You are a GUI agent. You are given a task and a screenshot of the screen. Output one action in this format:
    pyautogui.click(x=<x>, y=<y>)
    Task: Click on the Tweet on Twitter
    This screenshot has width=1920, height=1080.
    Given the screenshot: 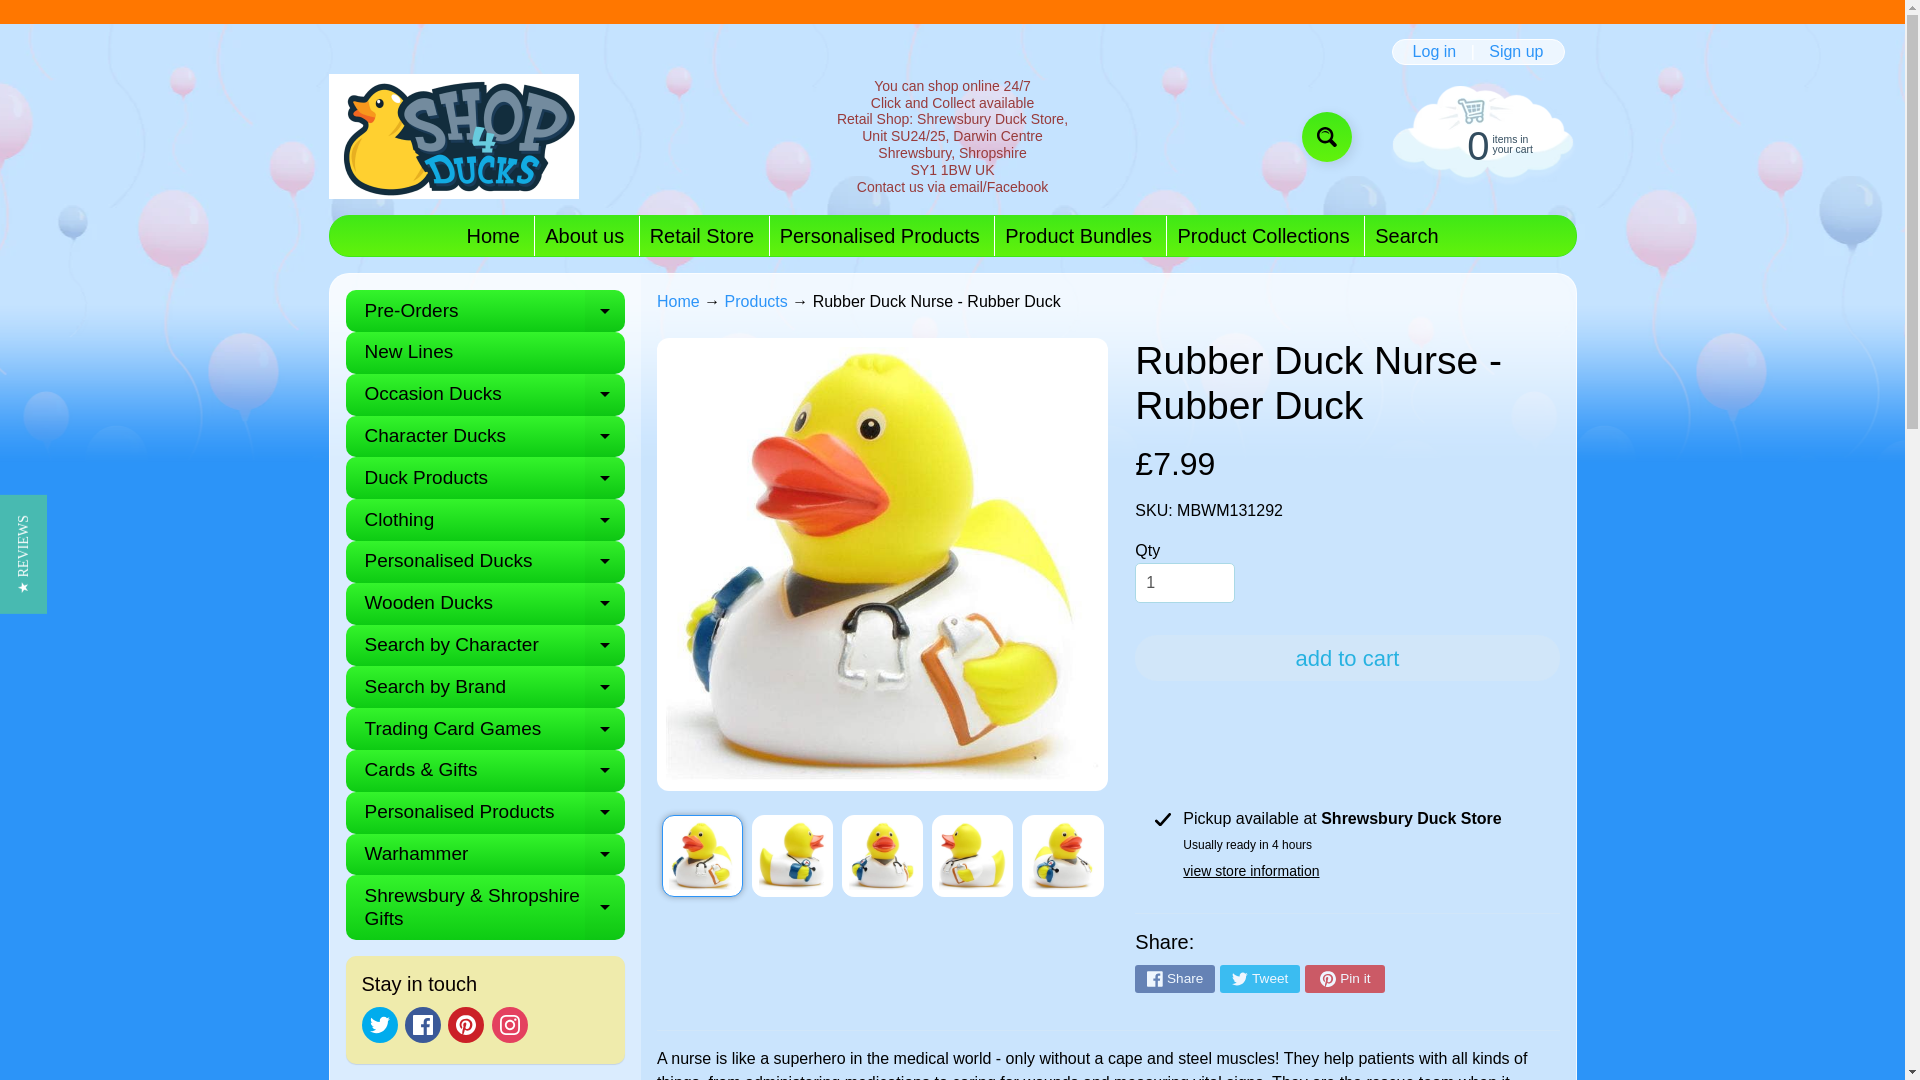 What is the action you would take?
    pyautogui.click(x=1259, y=978)
    